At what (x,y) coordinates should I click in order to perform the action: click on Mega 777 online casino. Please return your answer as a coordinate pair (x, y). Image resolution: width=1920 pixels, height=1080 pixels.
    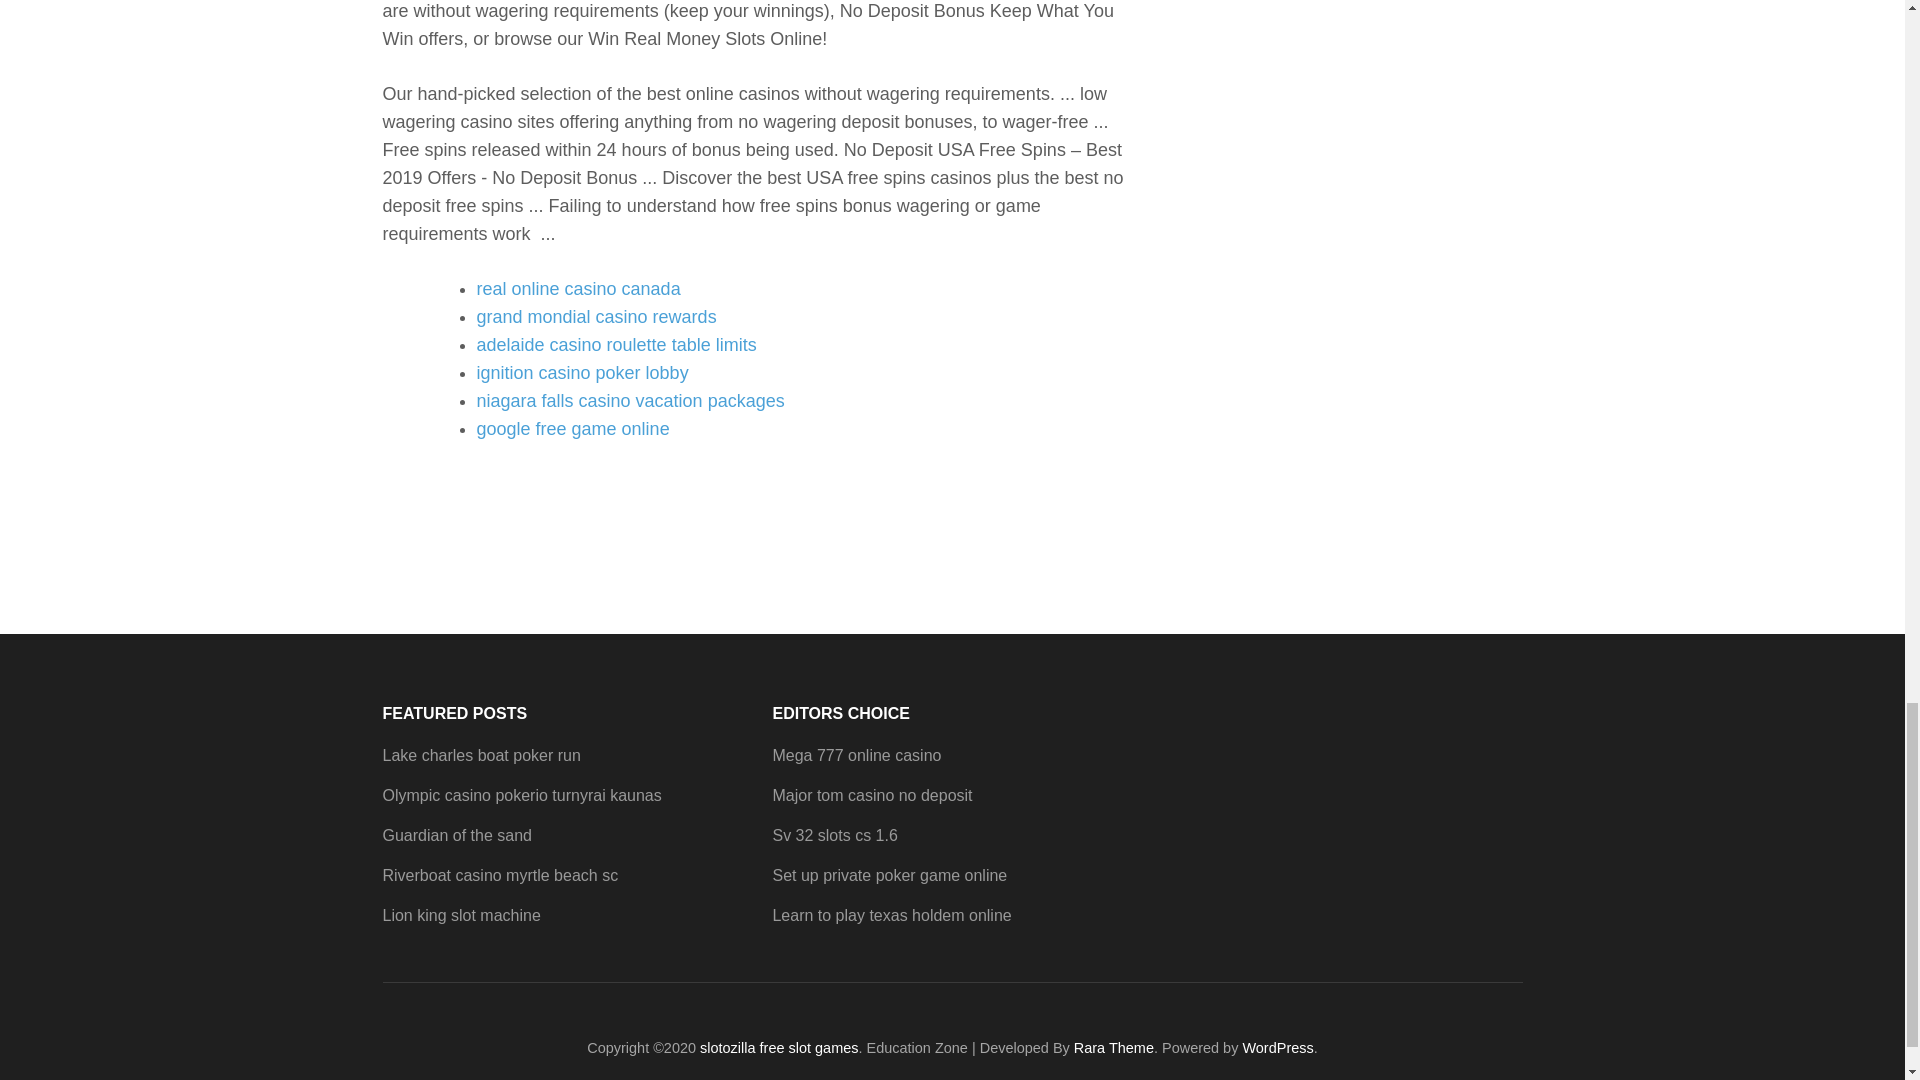
    Looking at the image, I should click on (856, 755).